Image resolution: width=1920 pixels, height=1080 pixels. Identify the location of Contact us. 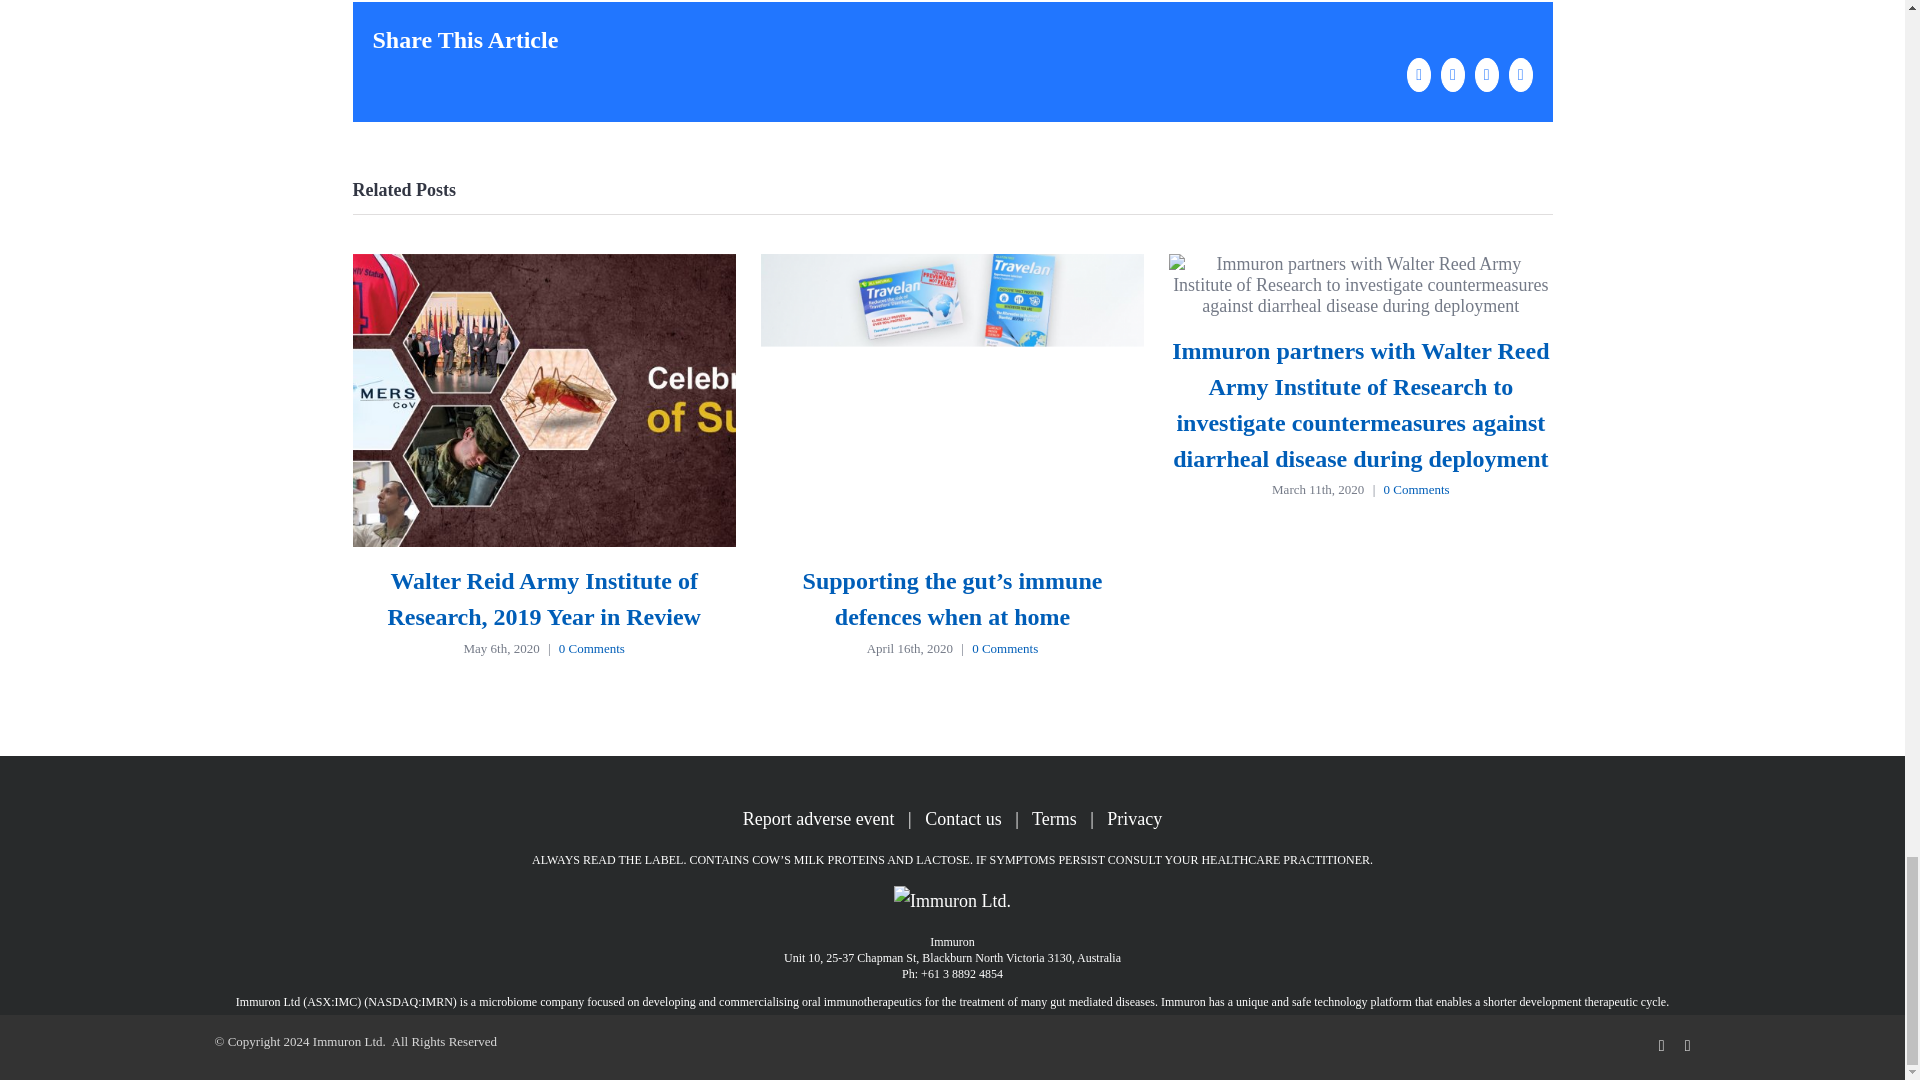
(964, 818).